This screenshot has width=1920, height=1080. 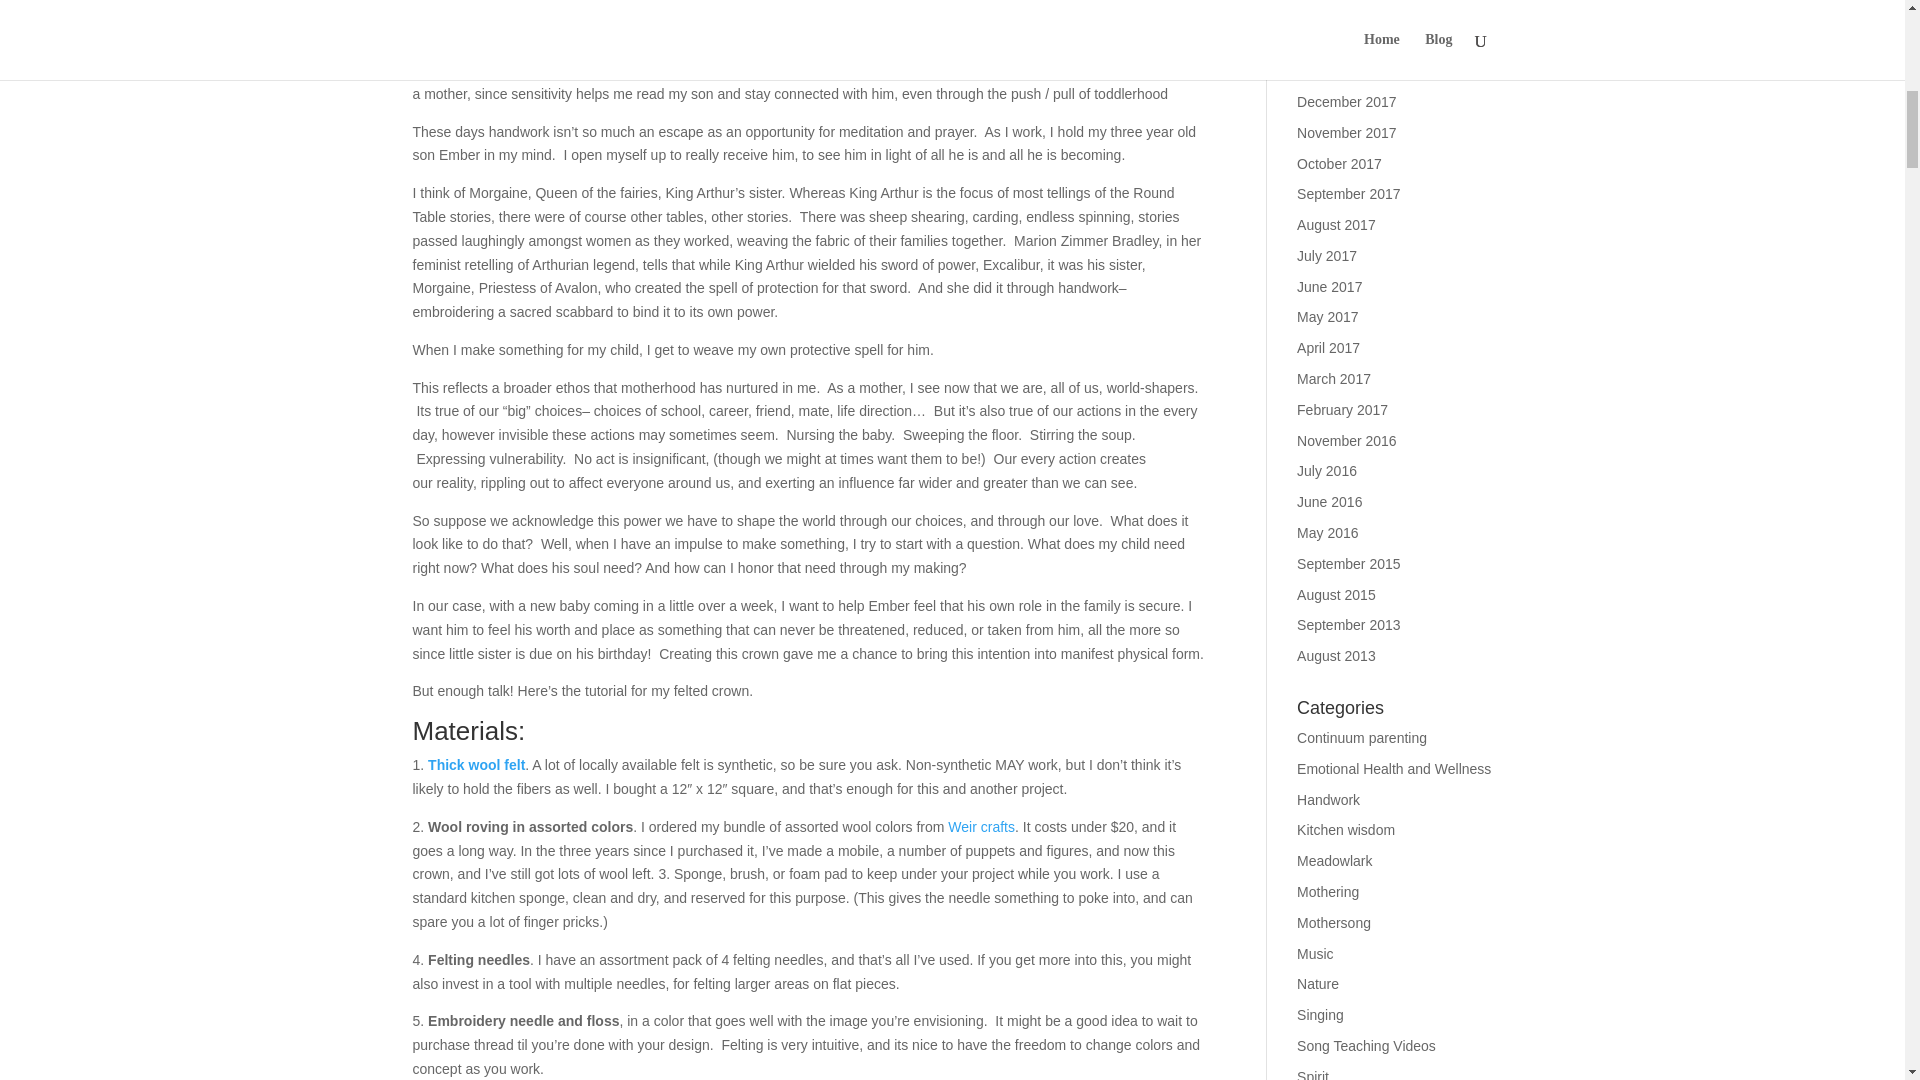 What do you see at coordinates (982, 826) in the screenshot?
I see `Weir crafts` at bounding box center [982, 826].